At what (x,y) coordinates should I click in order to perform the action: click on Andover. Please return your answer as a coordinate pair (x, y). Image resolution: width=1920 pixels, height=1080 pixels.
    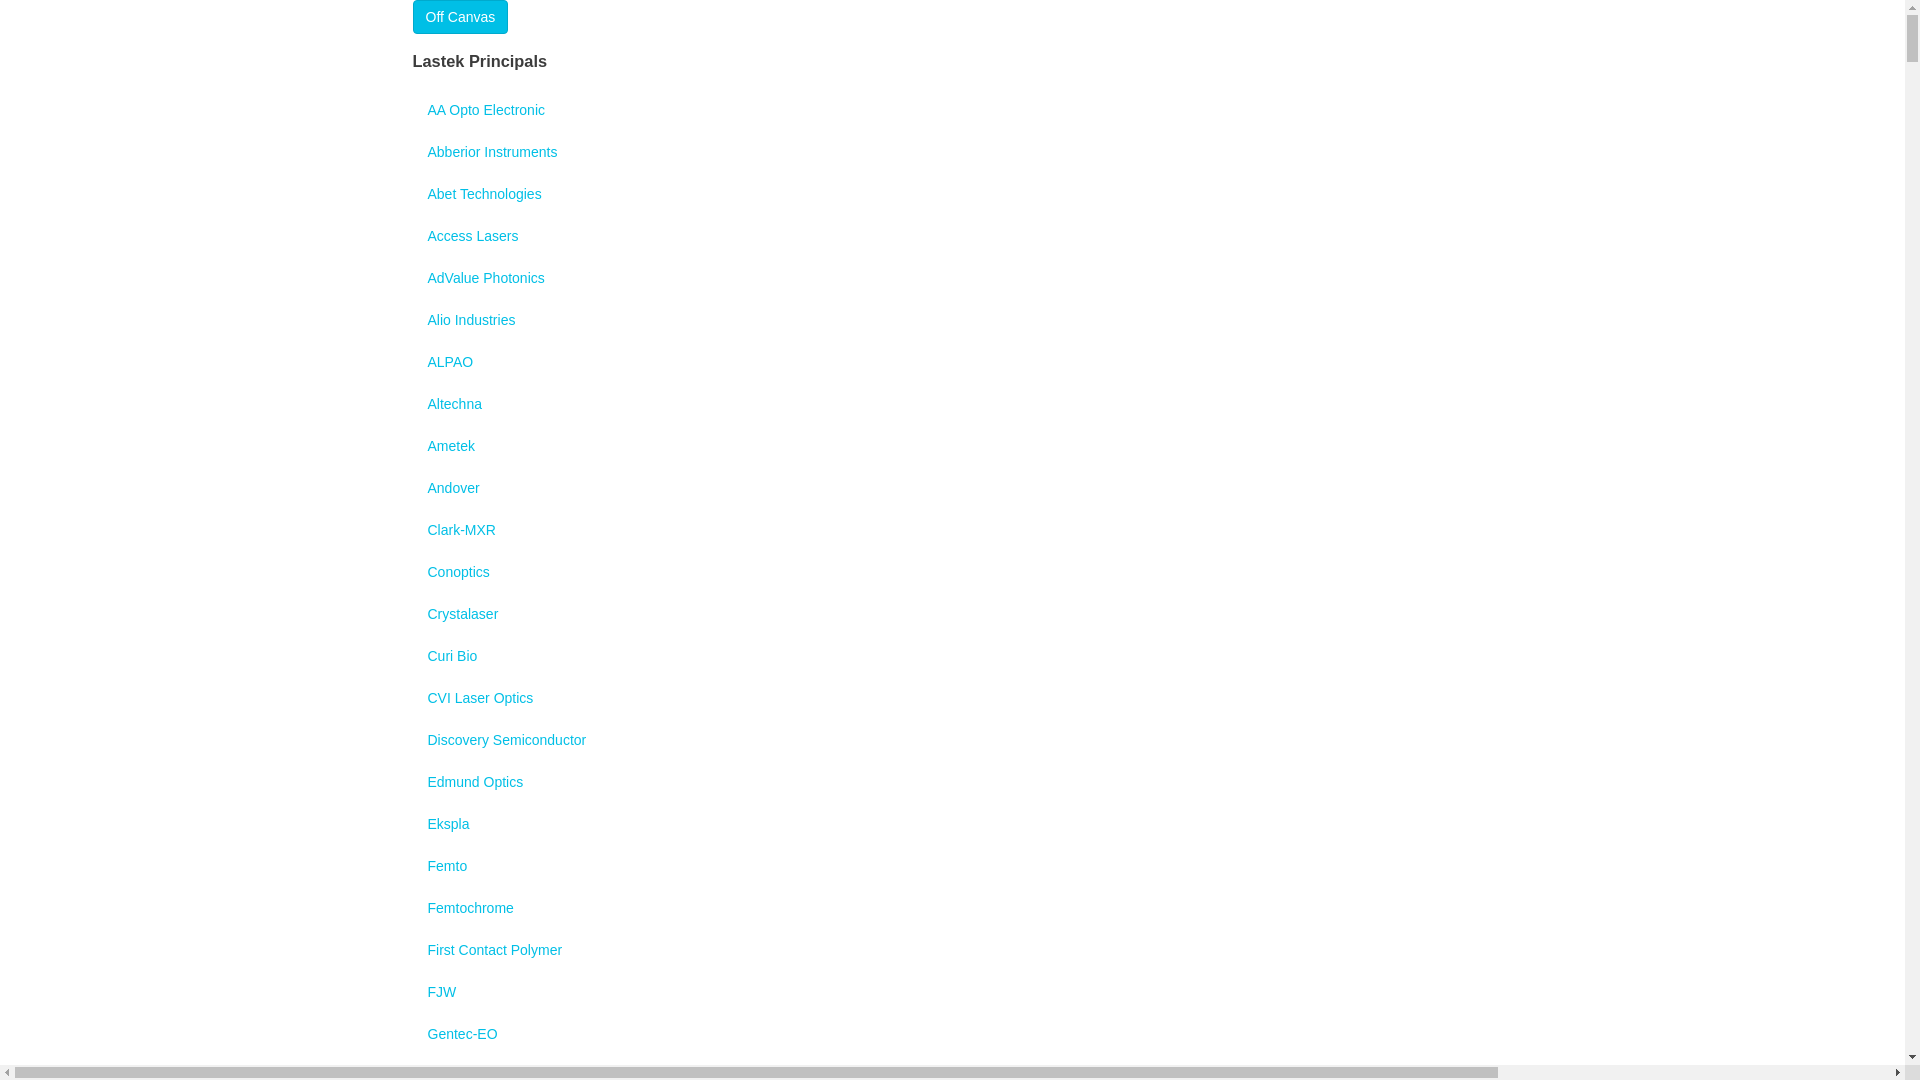
    Looking at the image, I should click on (952, 488).